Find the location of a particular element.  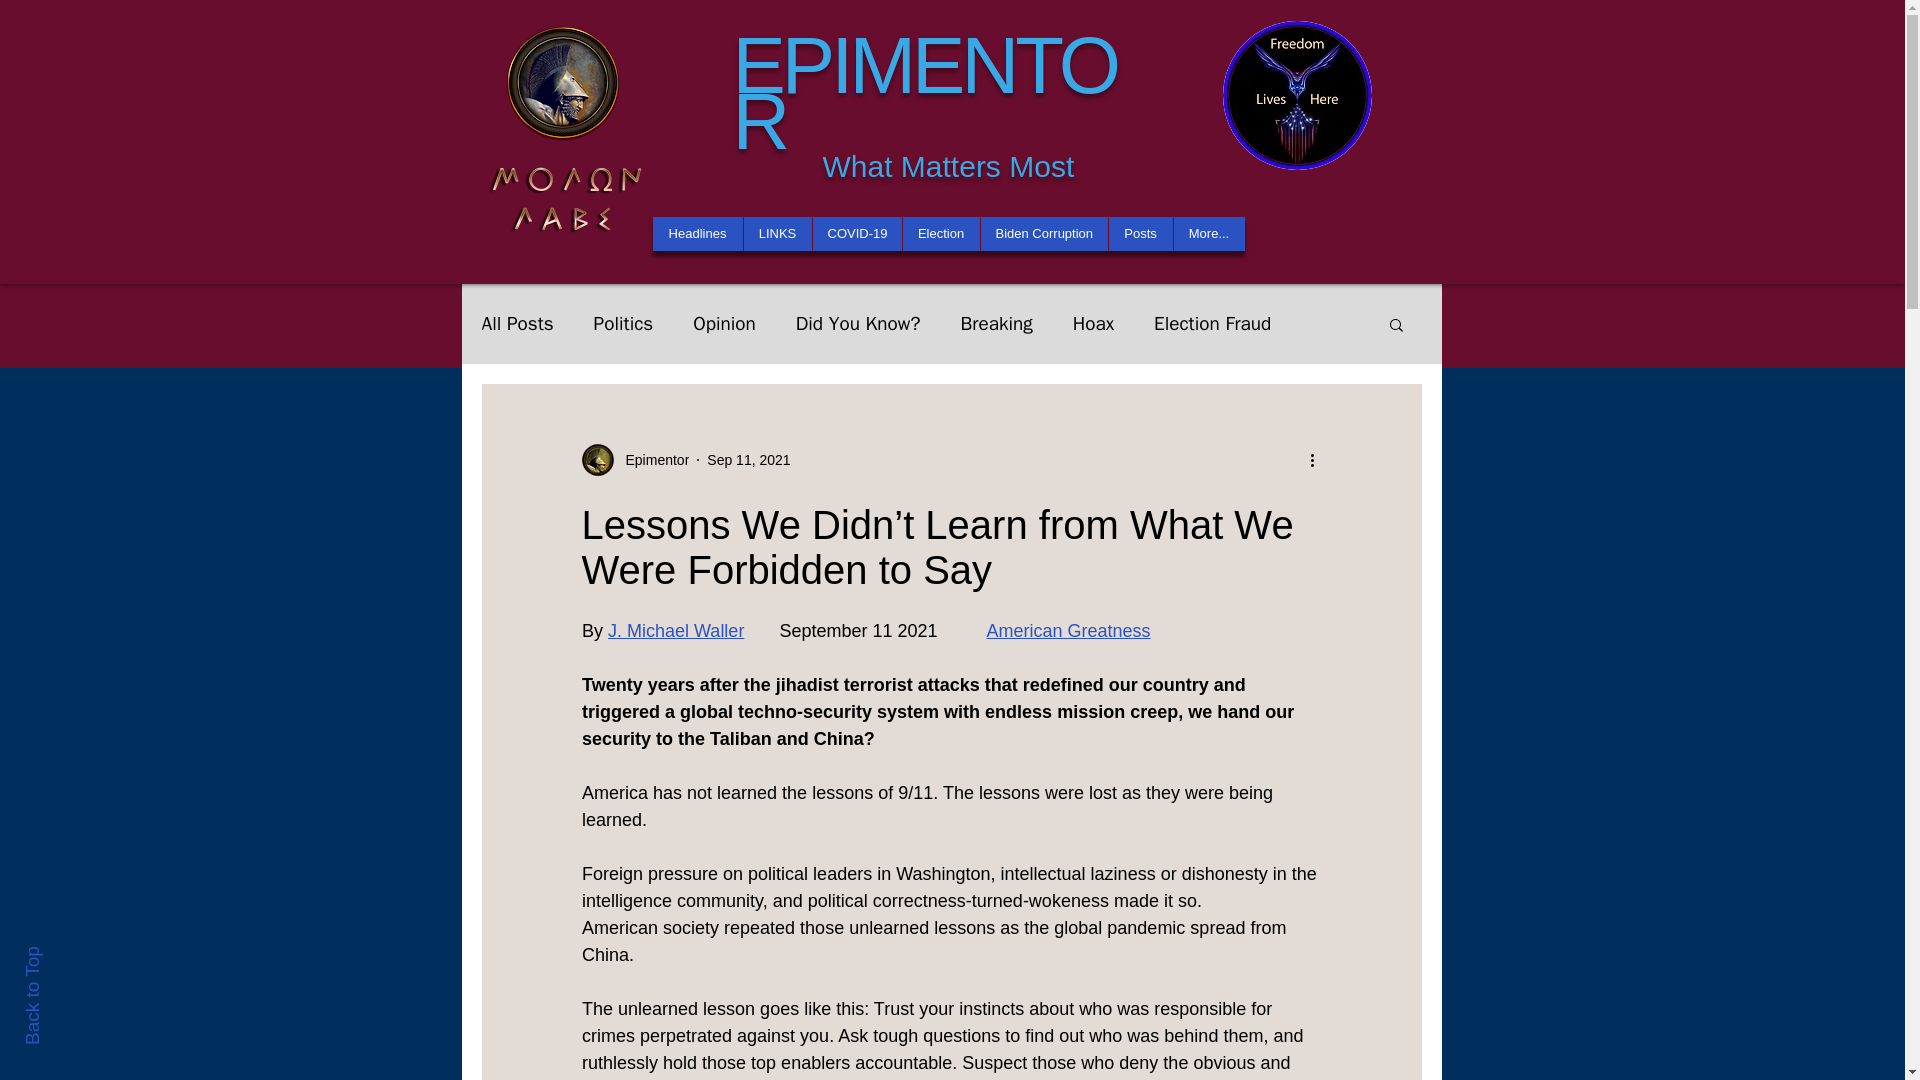

Sep 11, 2021 is located at coordinates (748, 460).